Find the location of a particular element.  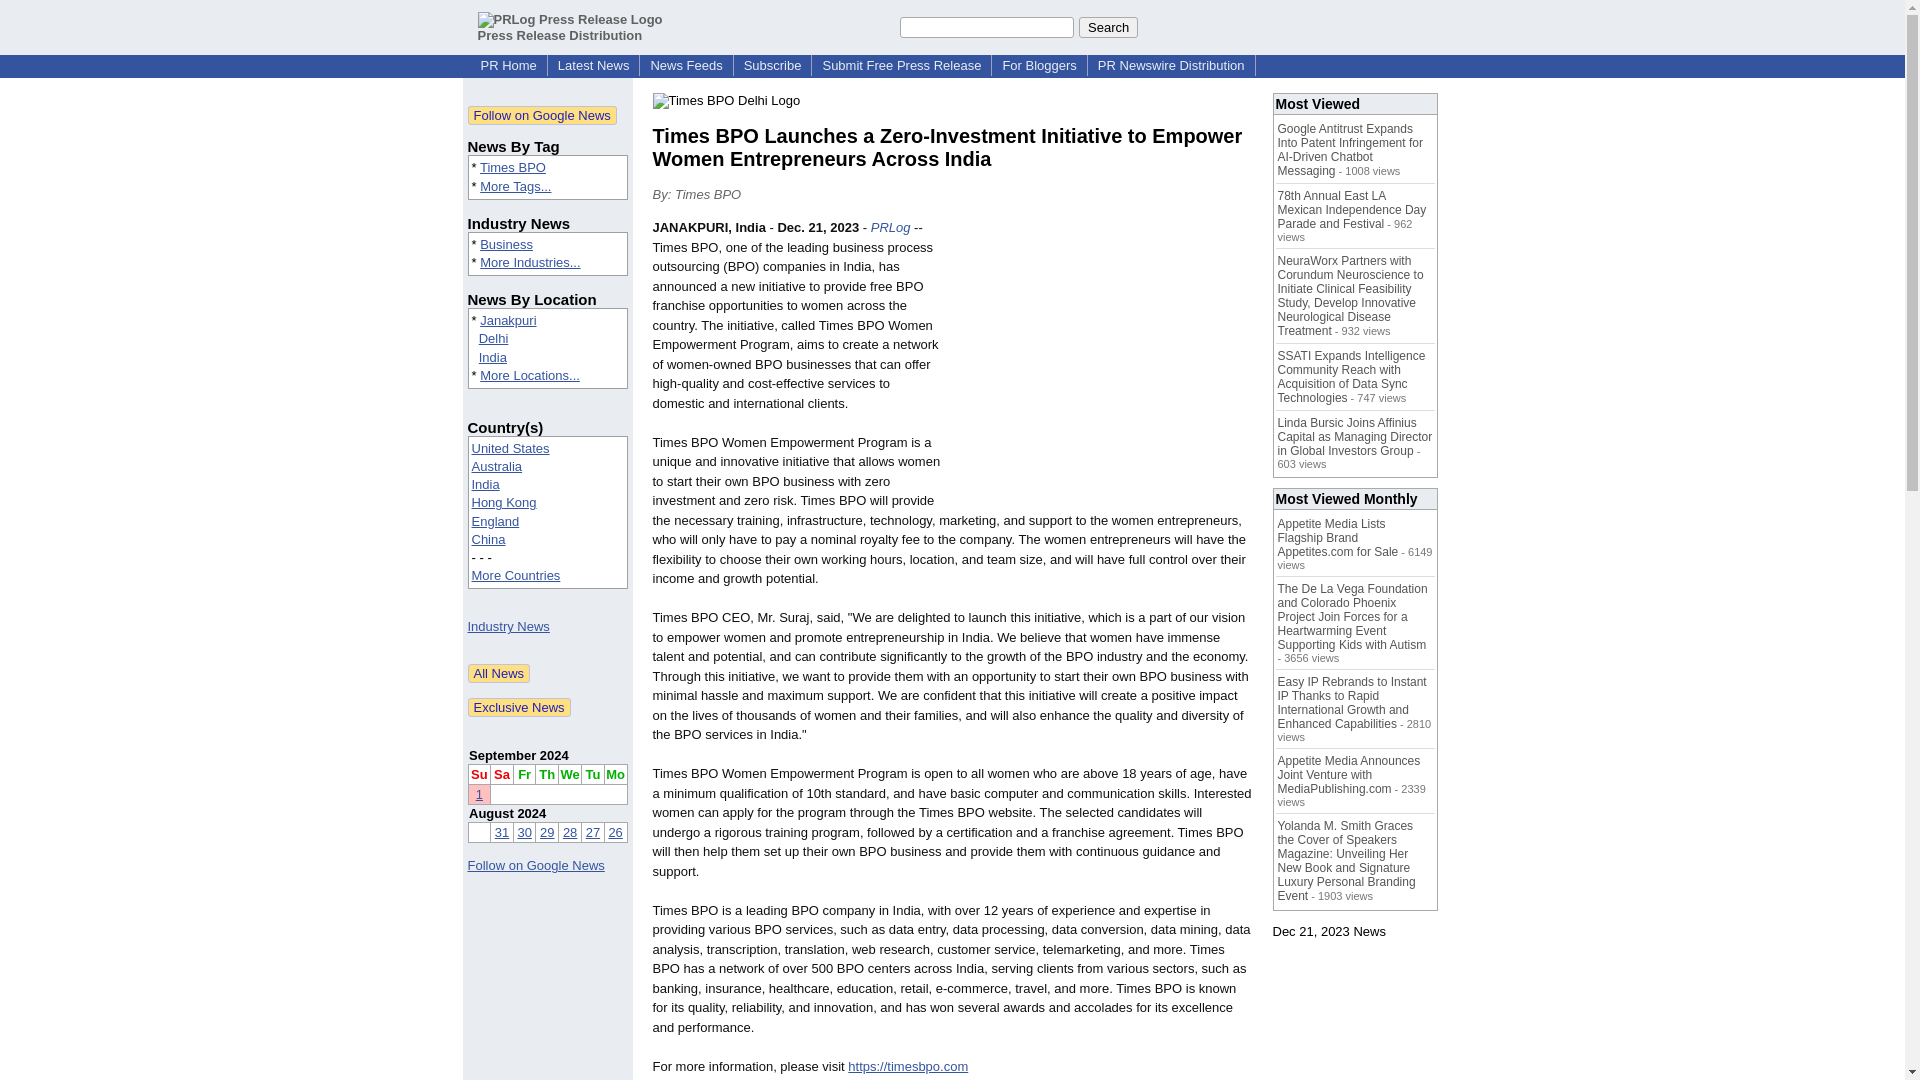

PR Newswire Distribution is located at coordinates (1172, 66).